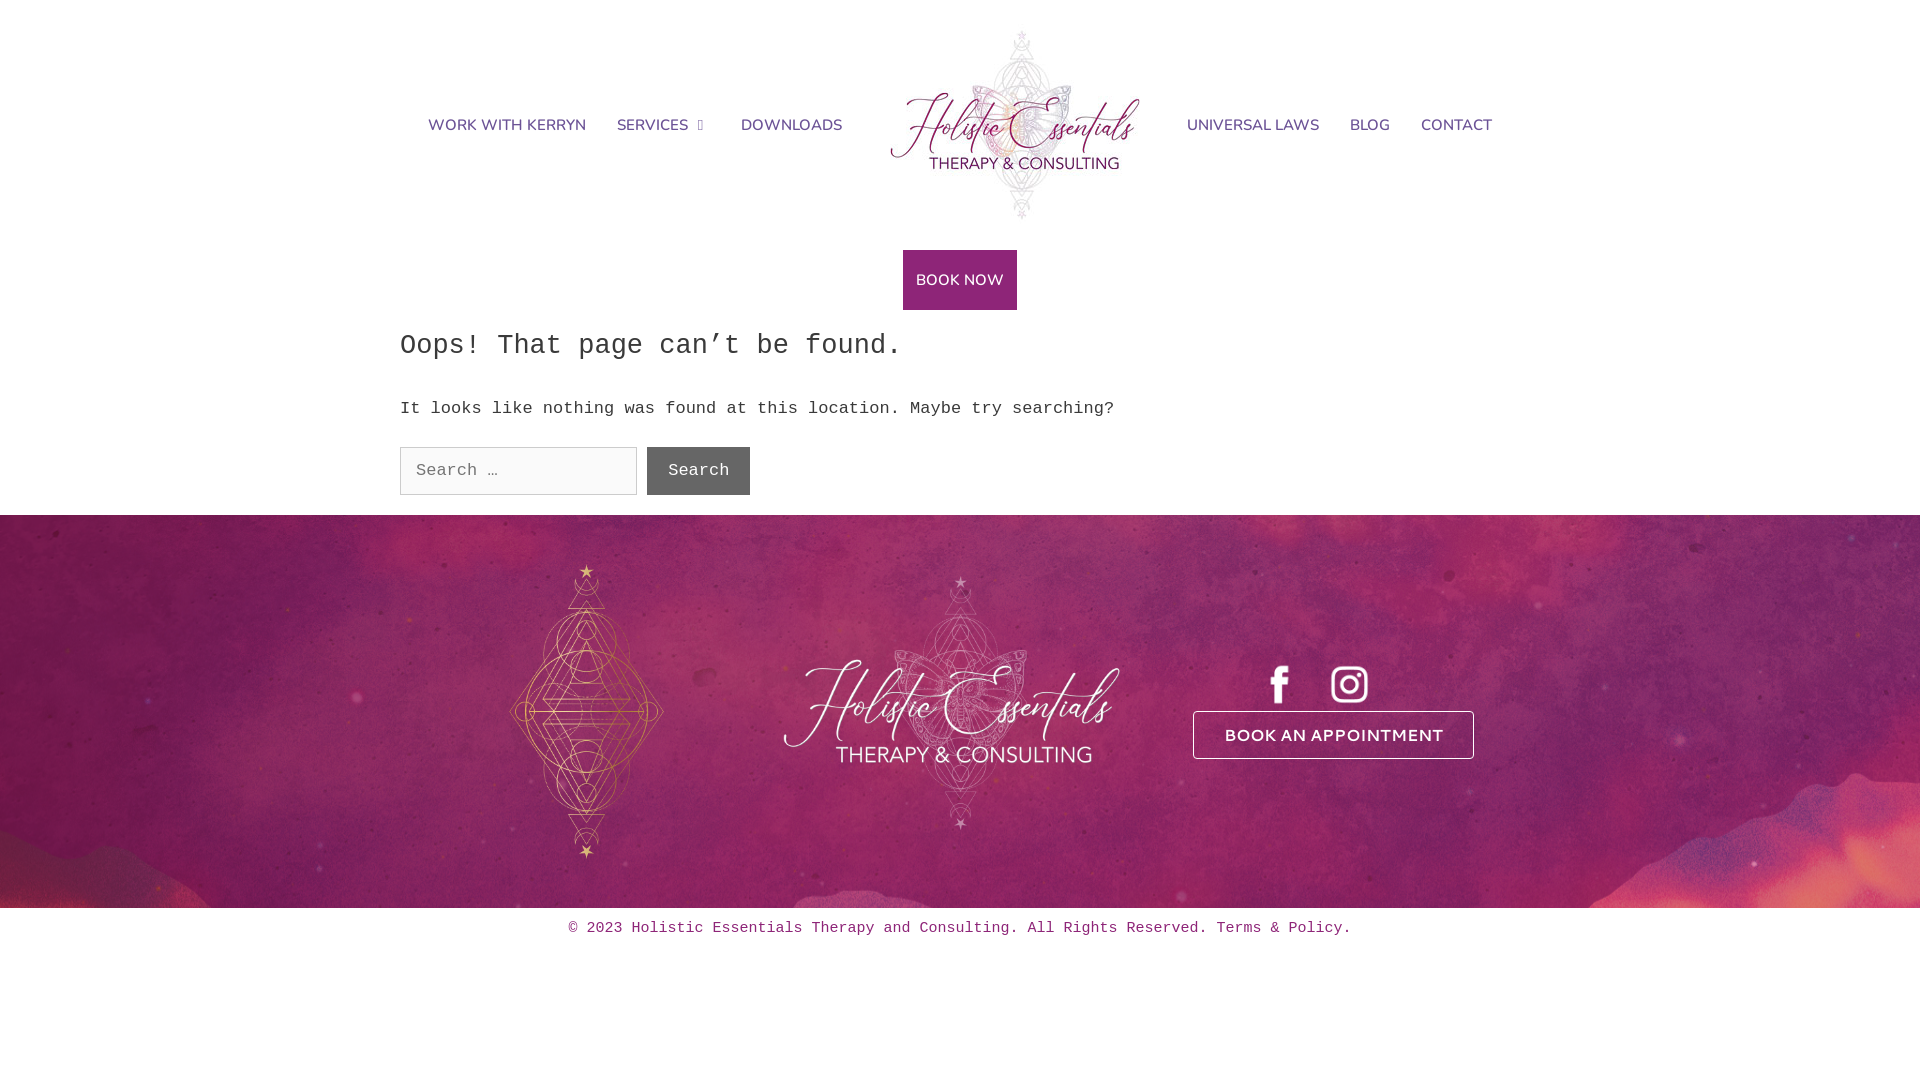  What do you see at coordinates (1015, 125) in the screenshot?
I see `Holistic Essentials` at bounding box center [1015, 125].